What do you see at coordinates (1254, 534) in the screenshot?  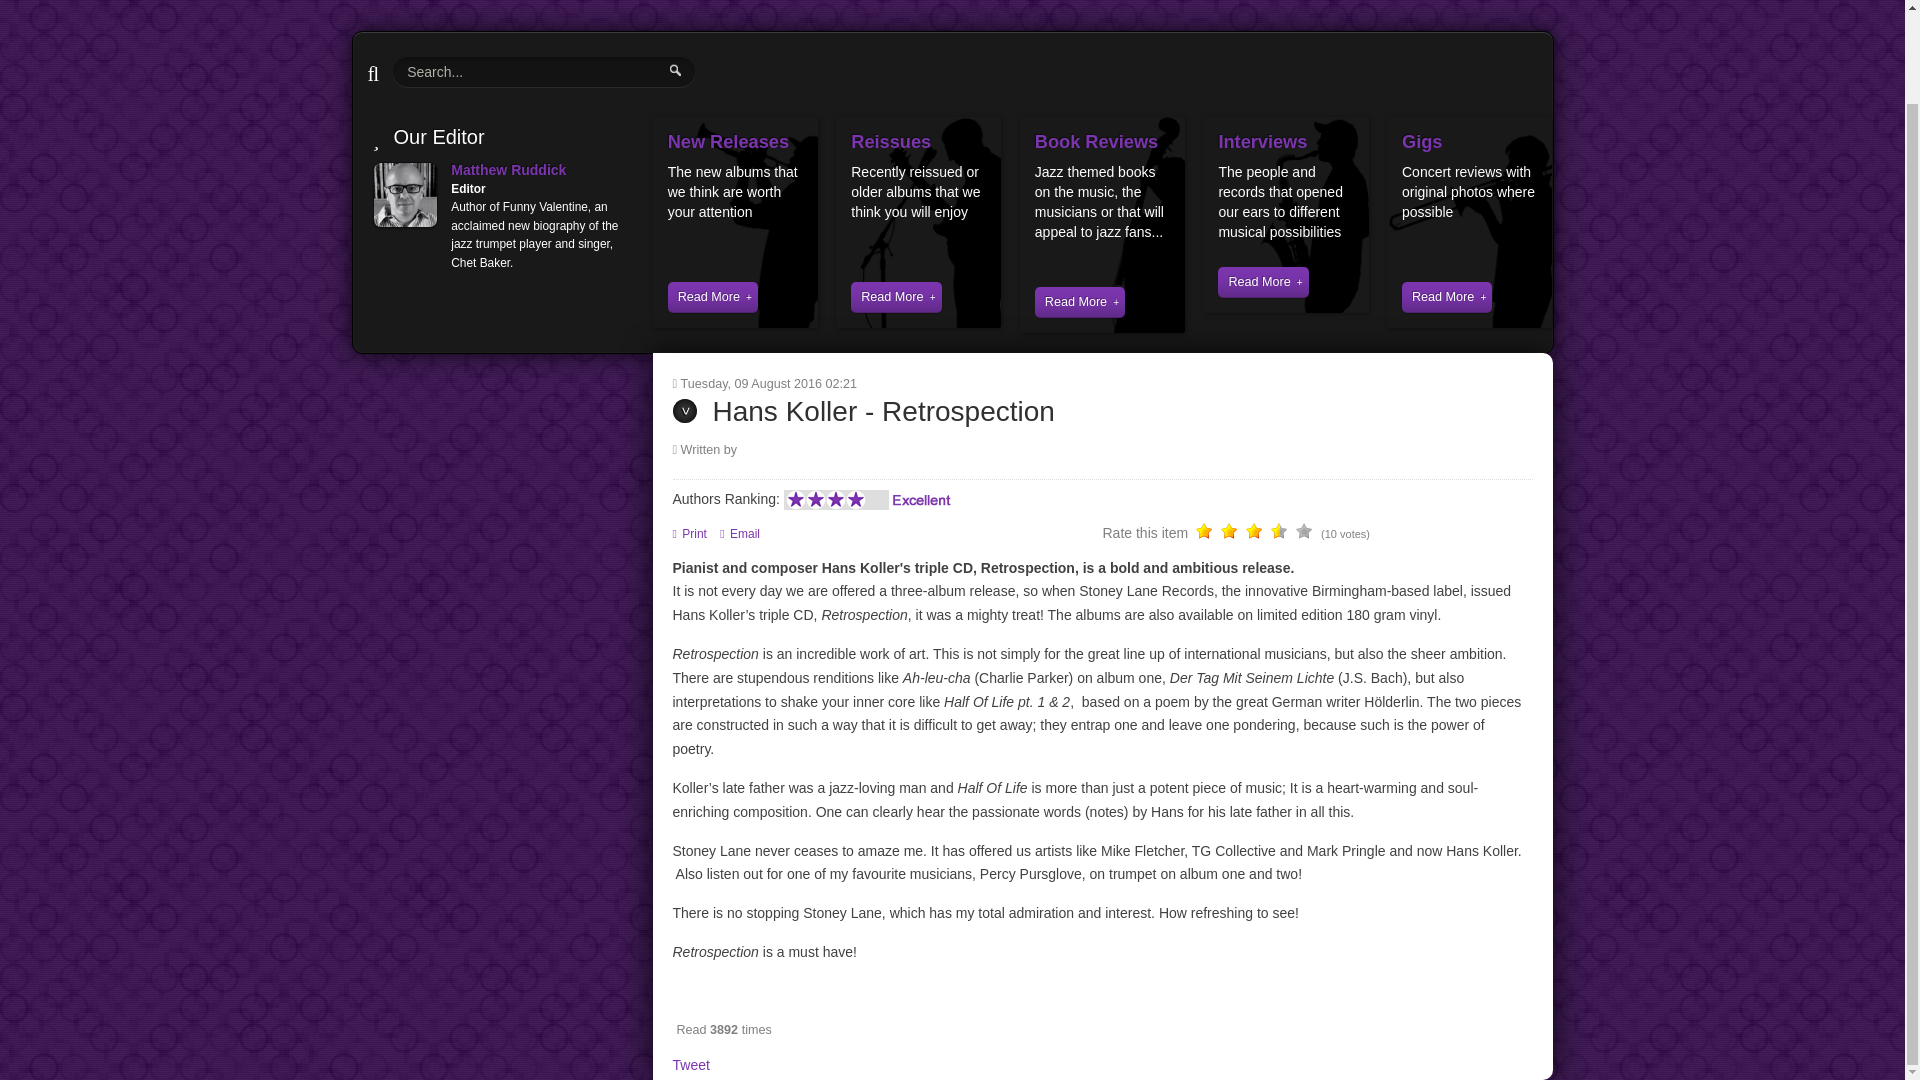 I see `5 stars out of 5` at bounding box center [1254, 534].